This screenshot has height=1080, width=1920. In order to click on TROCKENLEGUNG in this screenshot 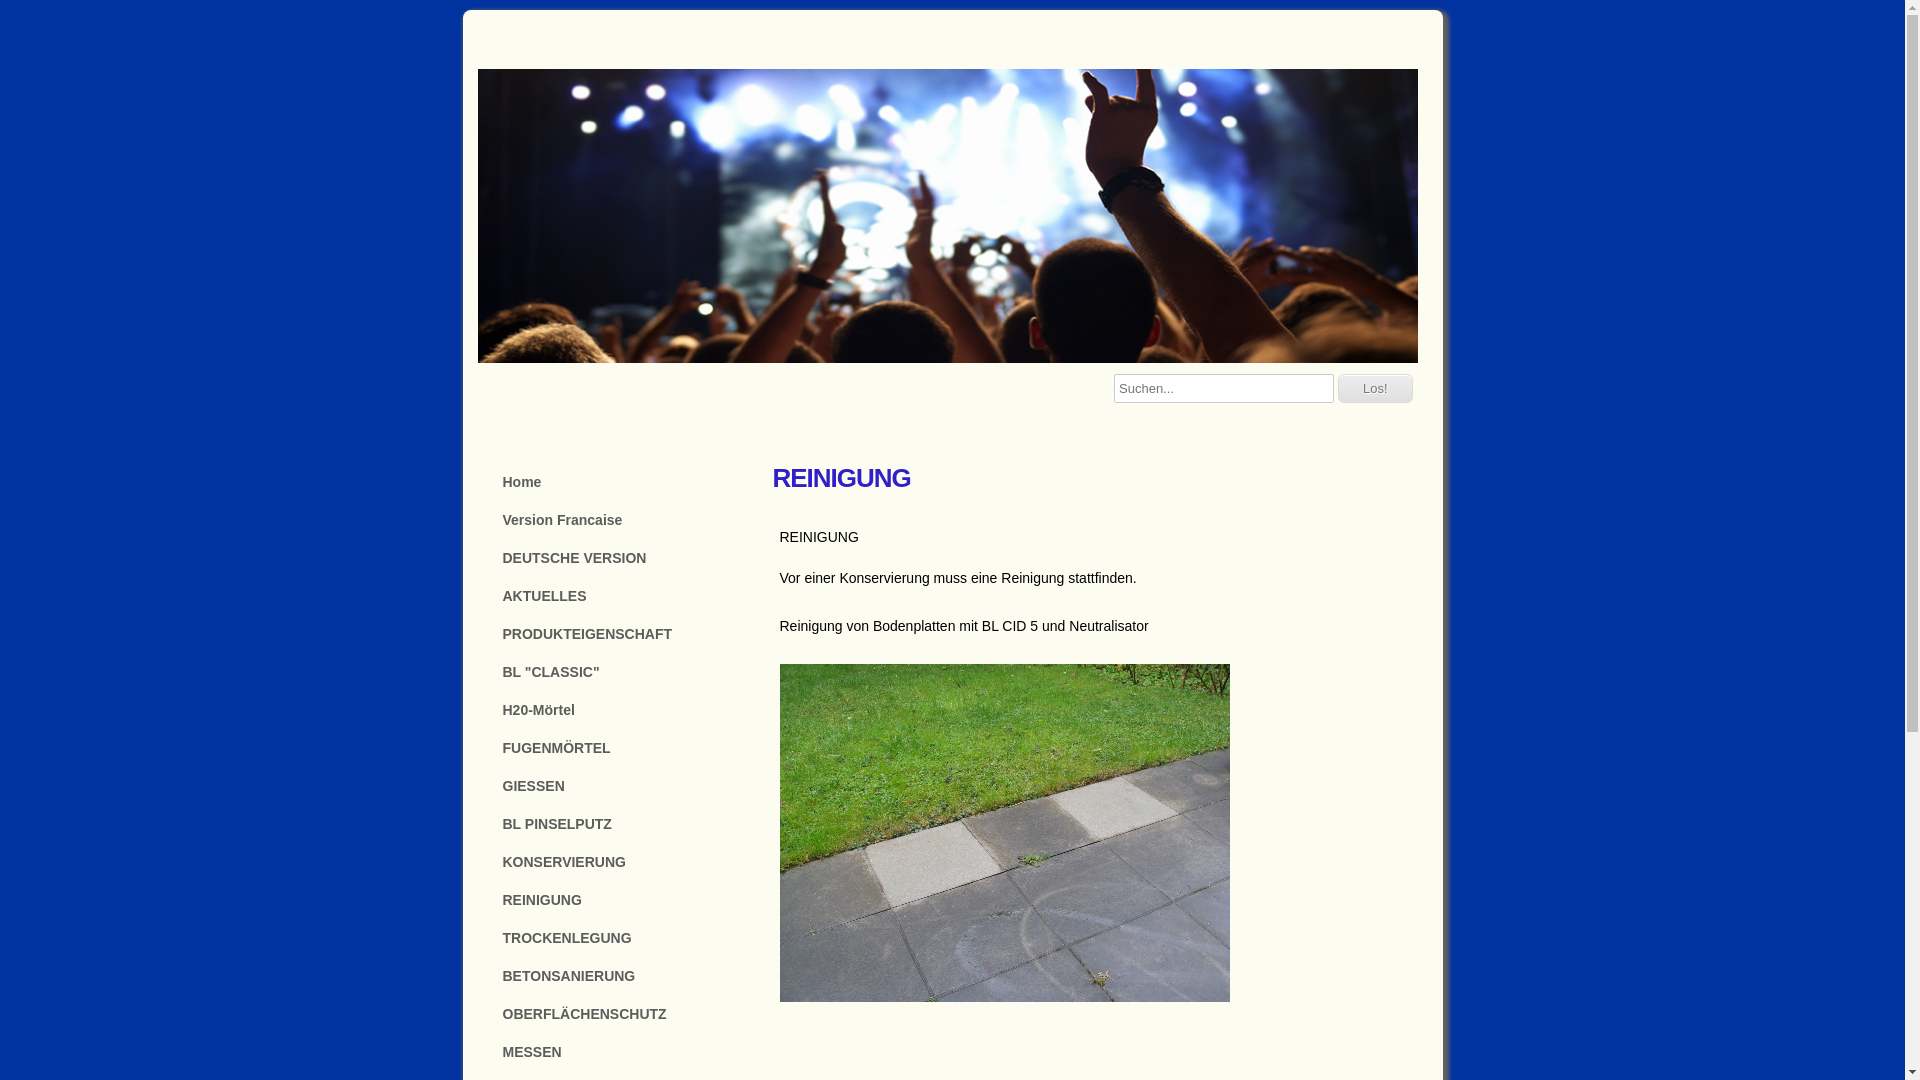, I will do `click(622, 938)`.